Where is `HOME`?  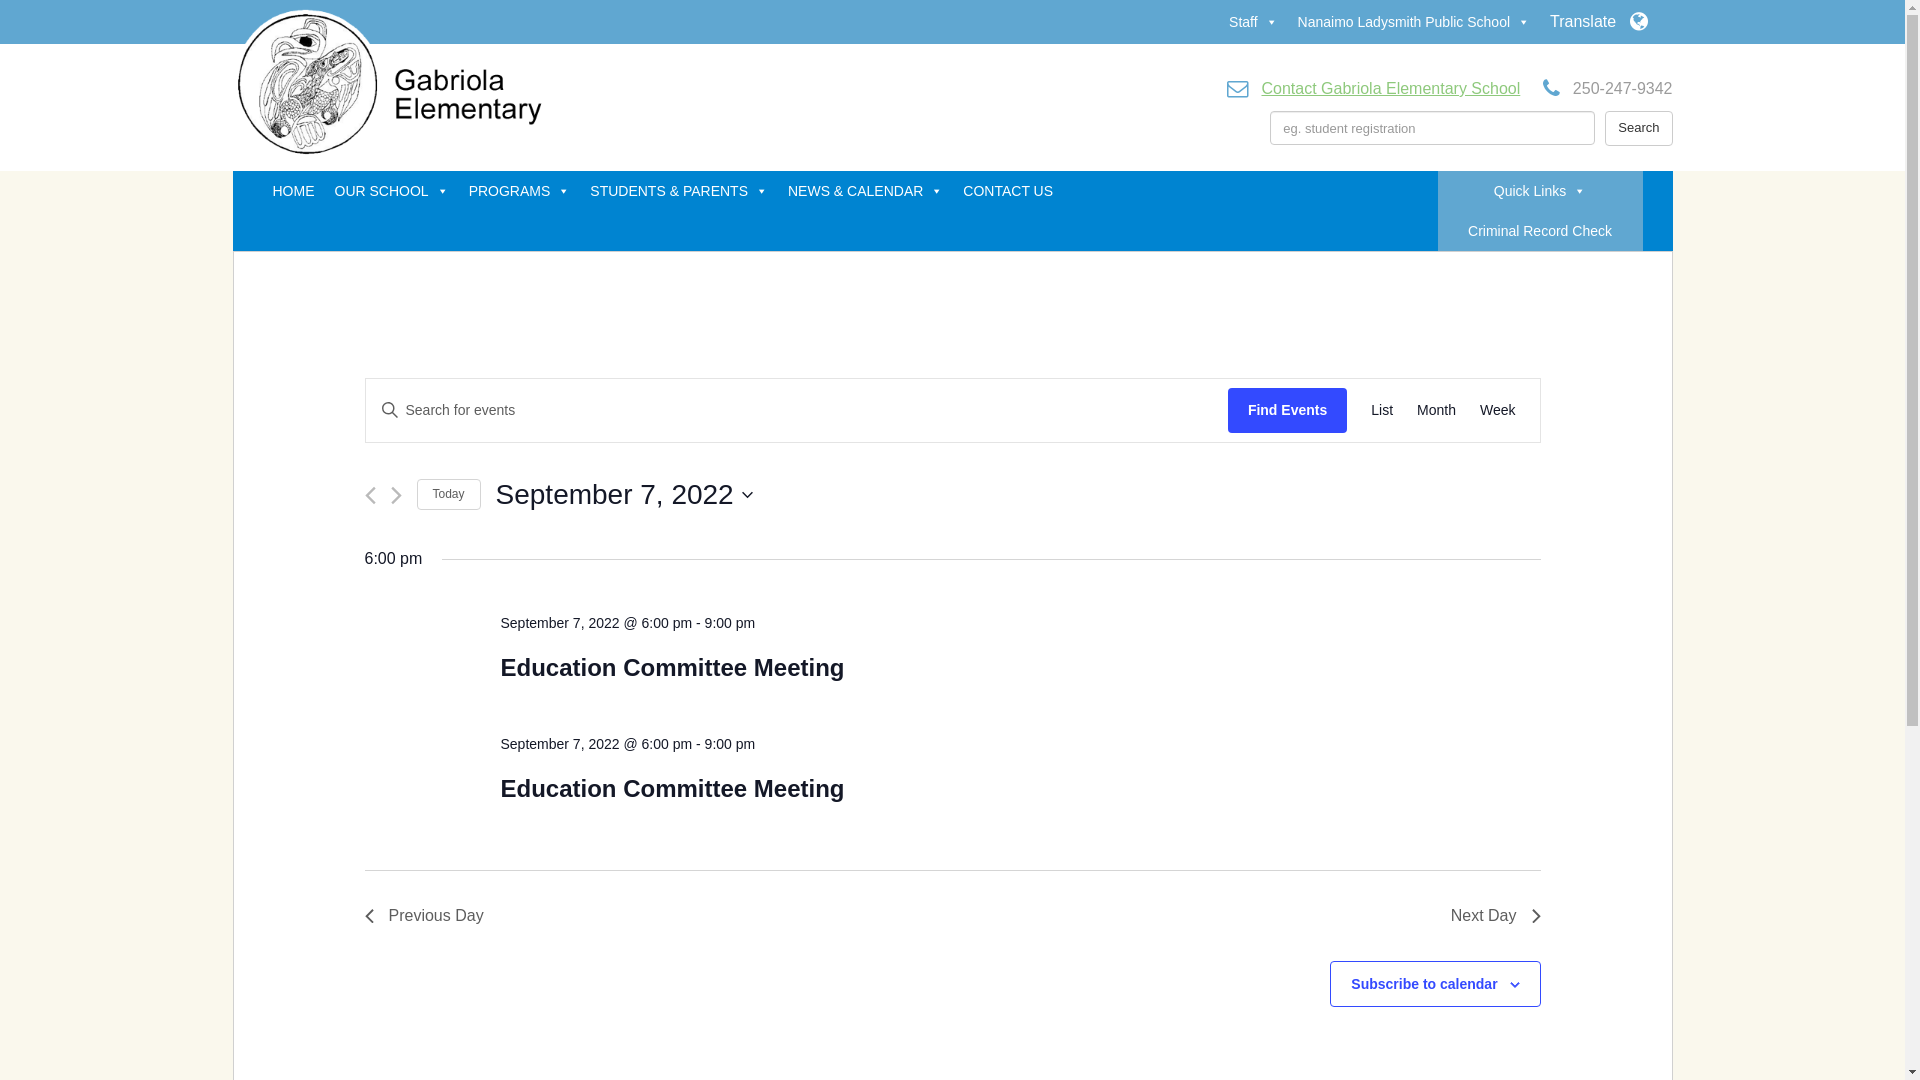 HOME is located at coordinates (293, 191).